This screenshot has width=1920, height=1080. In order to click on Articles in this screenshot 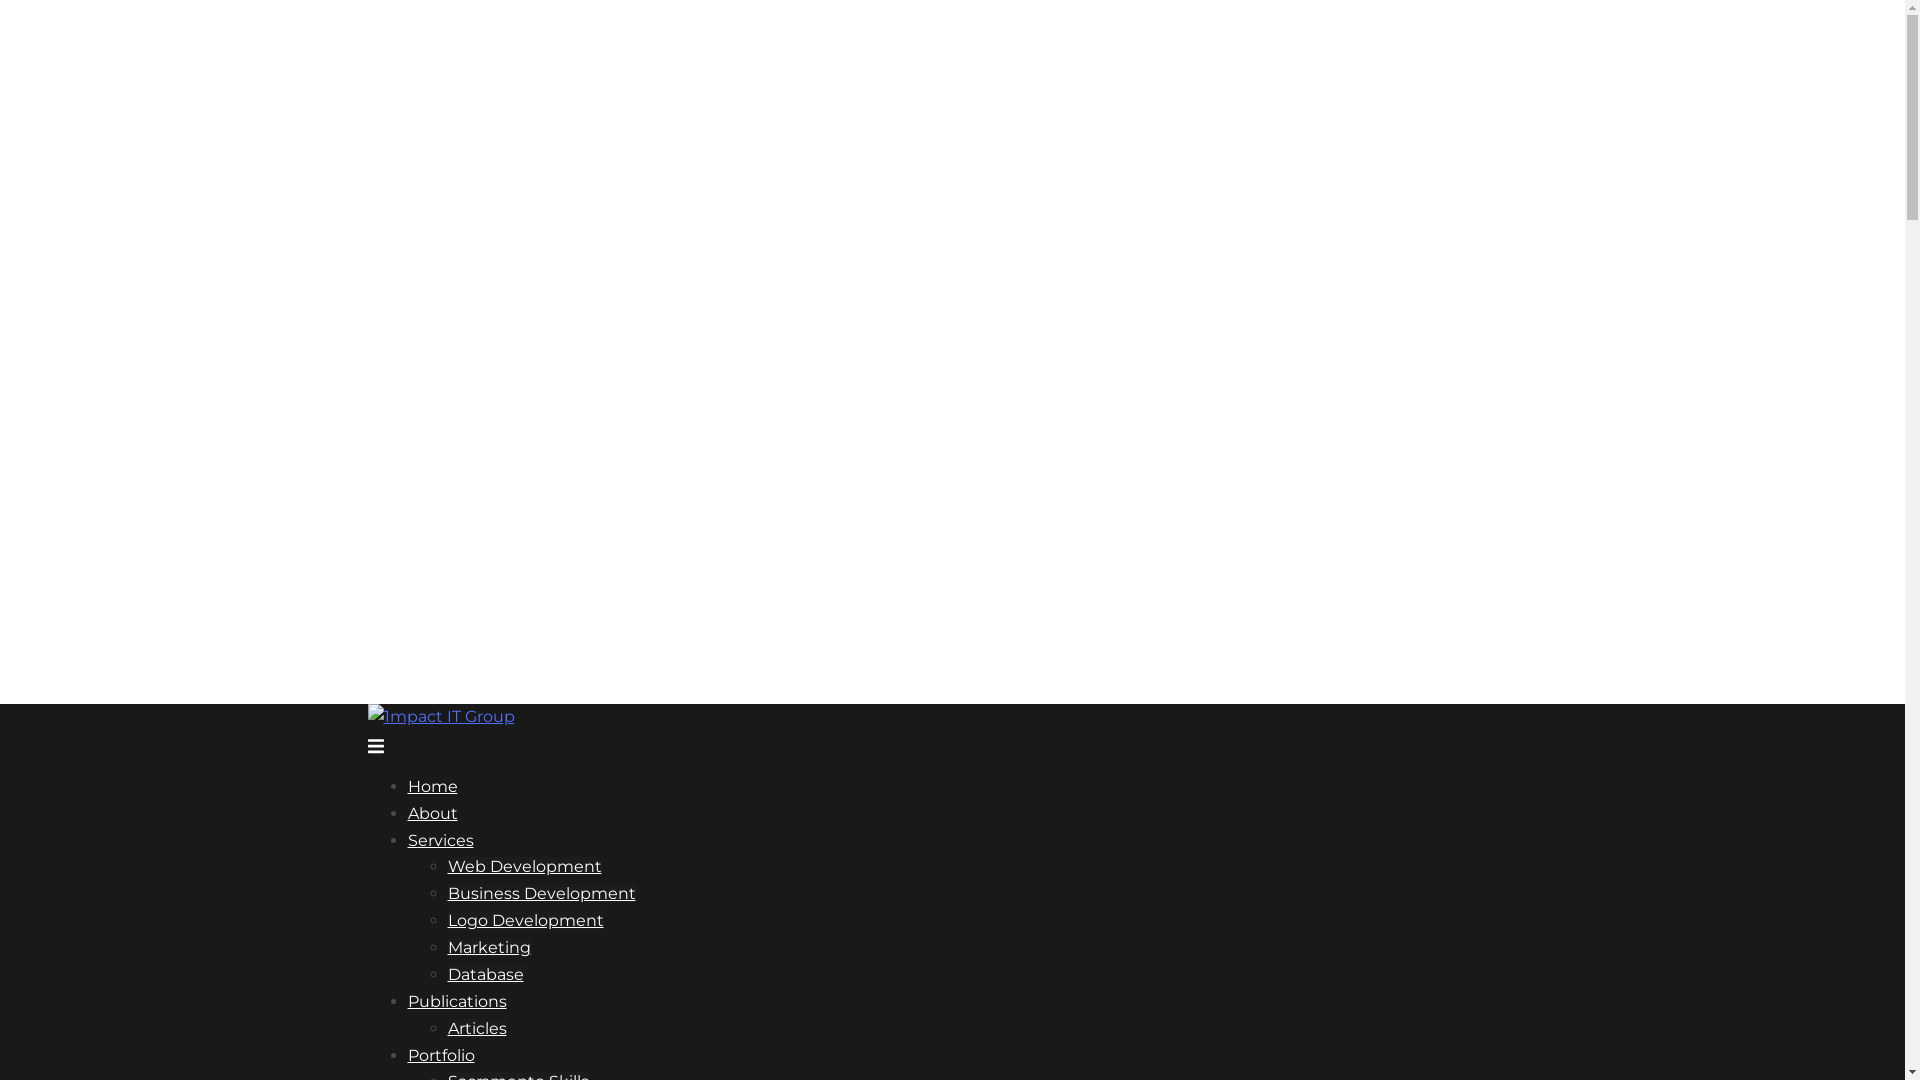, I will do `click(477, 1028)`.